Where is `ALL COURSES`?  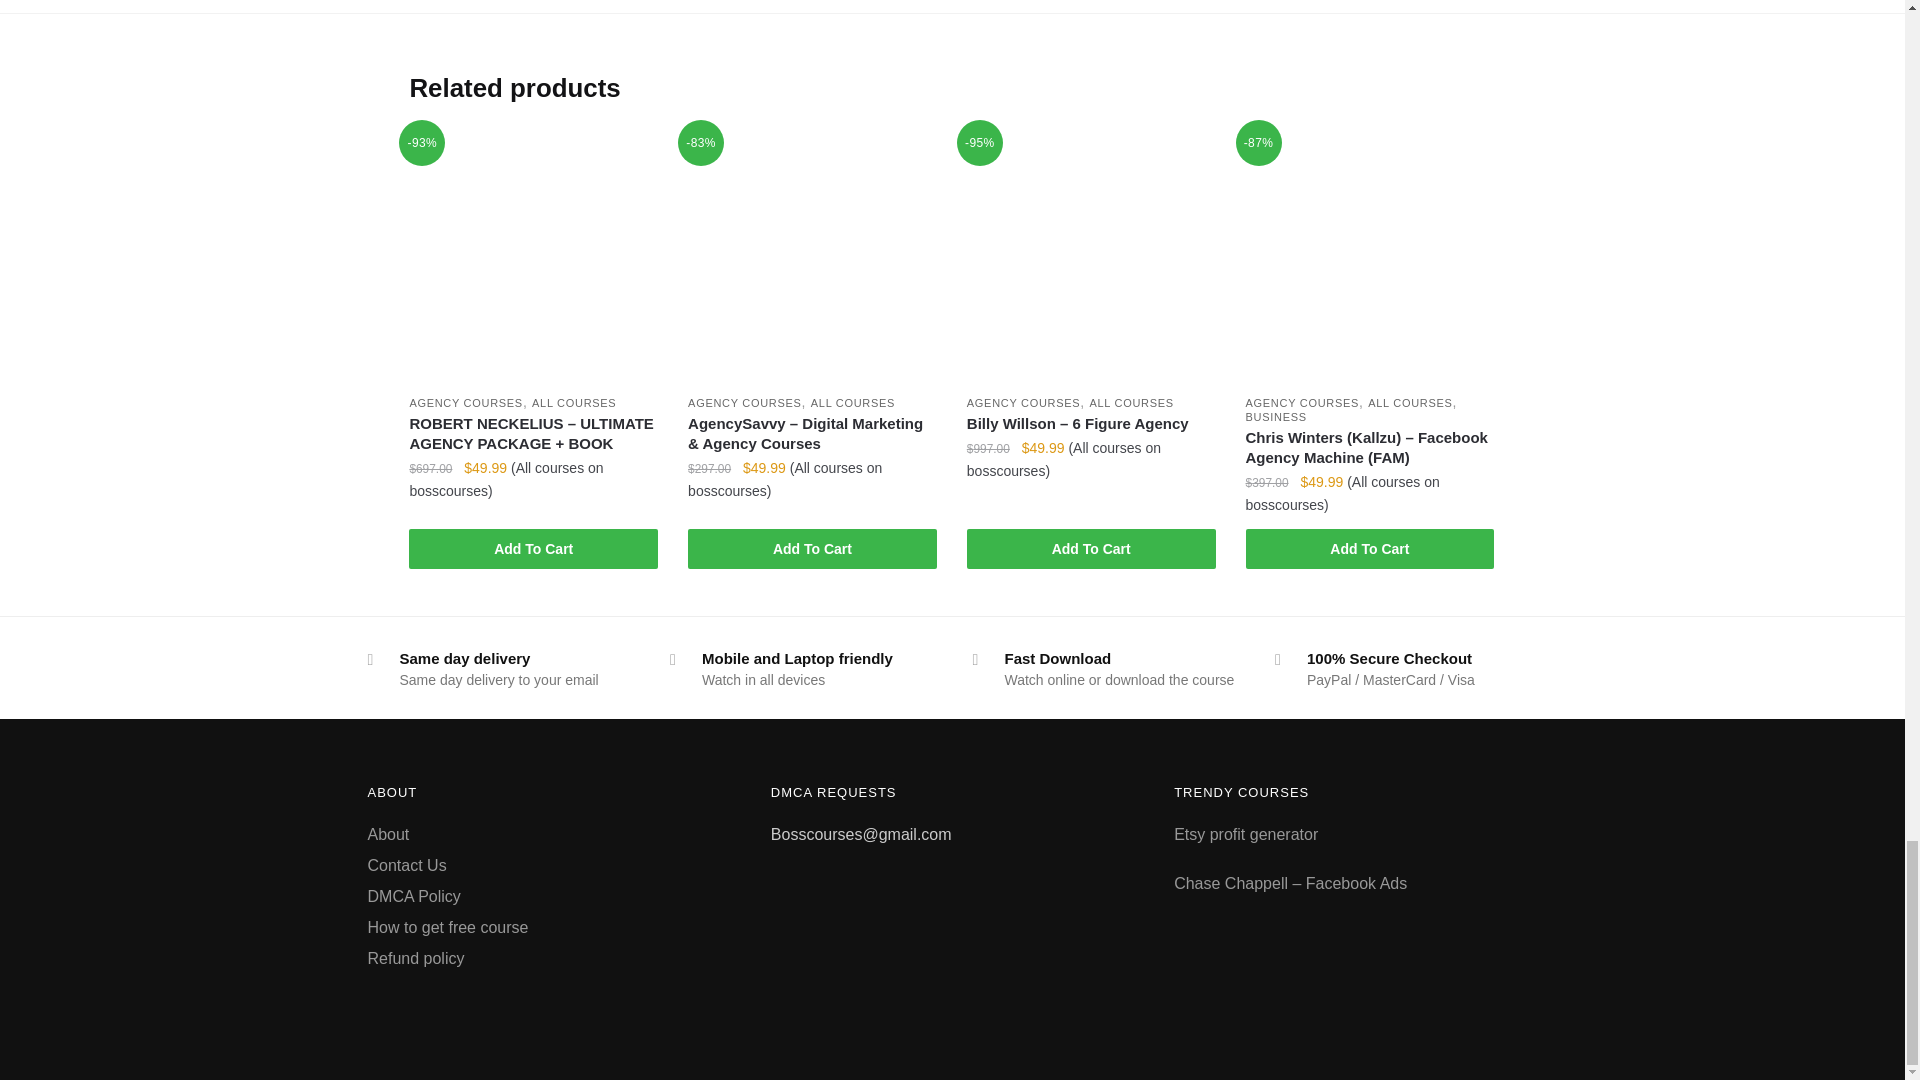 ALL COURSES is located at coordinates (574, 403).